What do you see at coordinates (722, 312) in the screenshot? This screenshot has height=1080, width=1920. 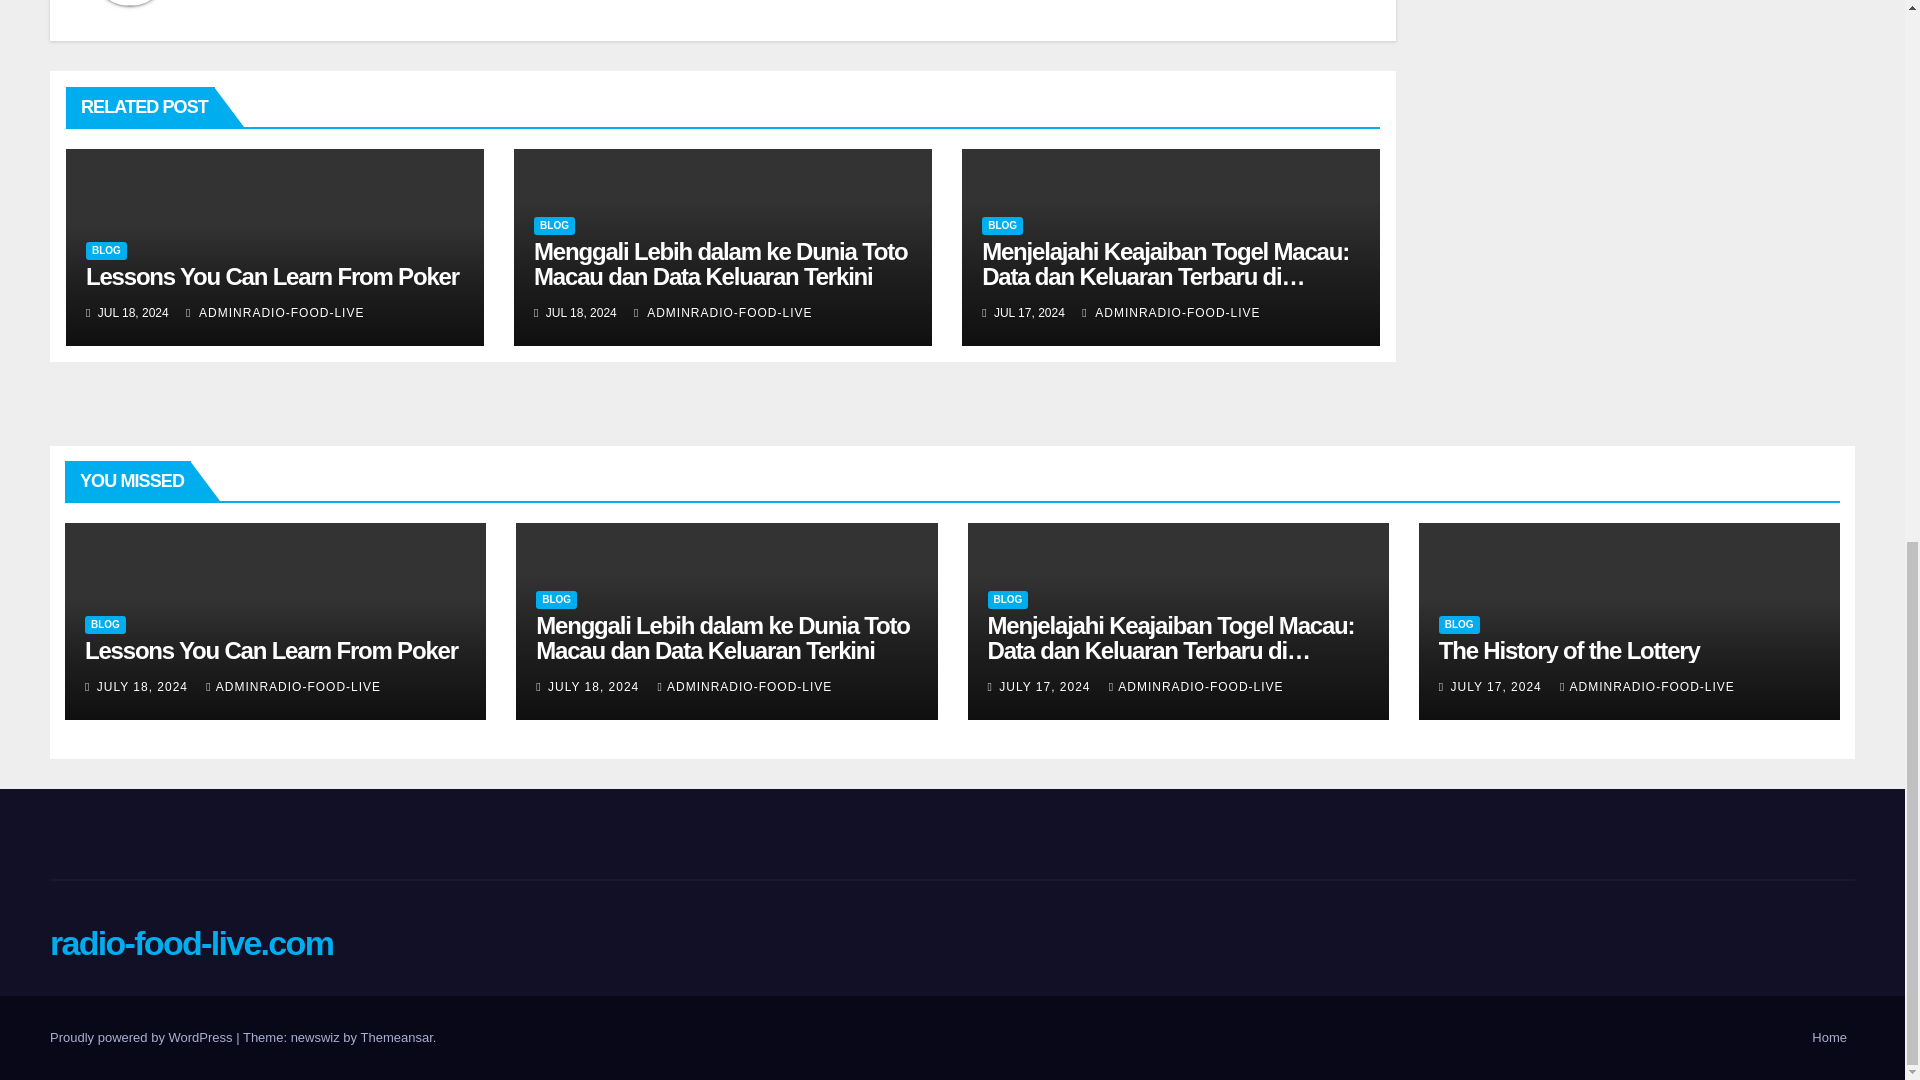 I see `ADMINRADIO-FOOD-LIVE` at bounding box center [722, 312].